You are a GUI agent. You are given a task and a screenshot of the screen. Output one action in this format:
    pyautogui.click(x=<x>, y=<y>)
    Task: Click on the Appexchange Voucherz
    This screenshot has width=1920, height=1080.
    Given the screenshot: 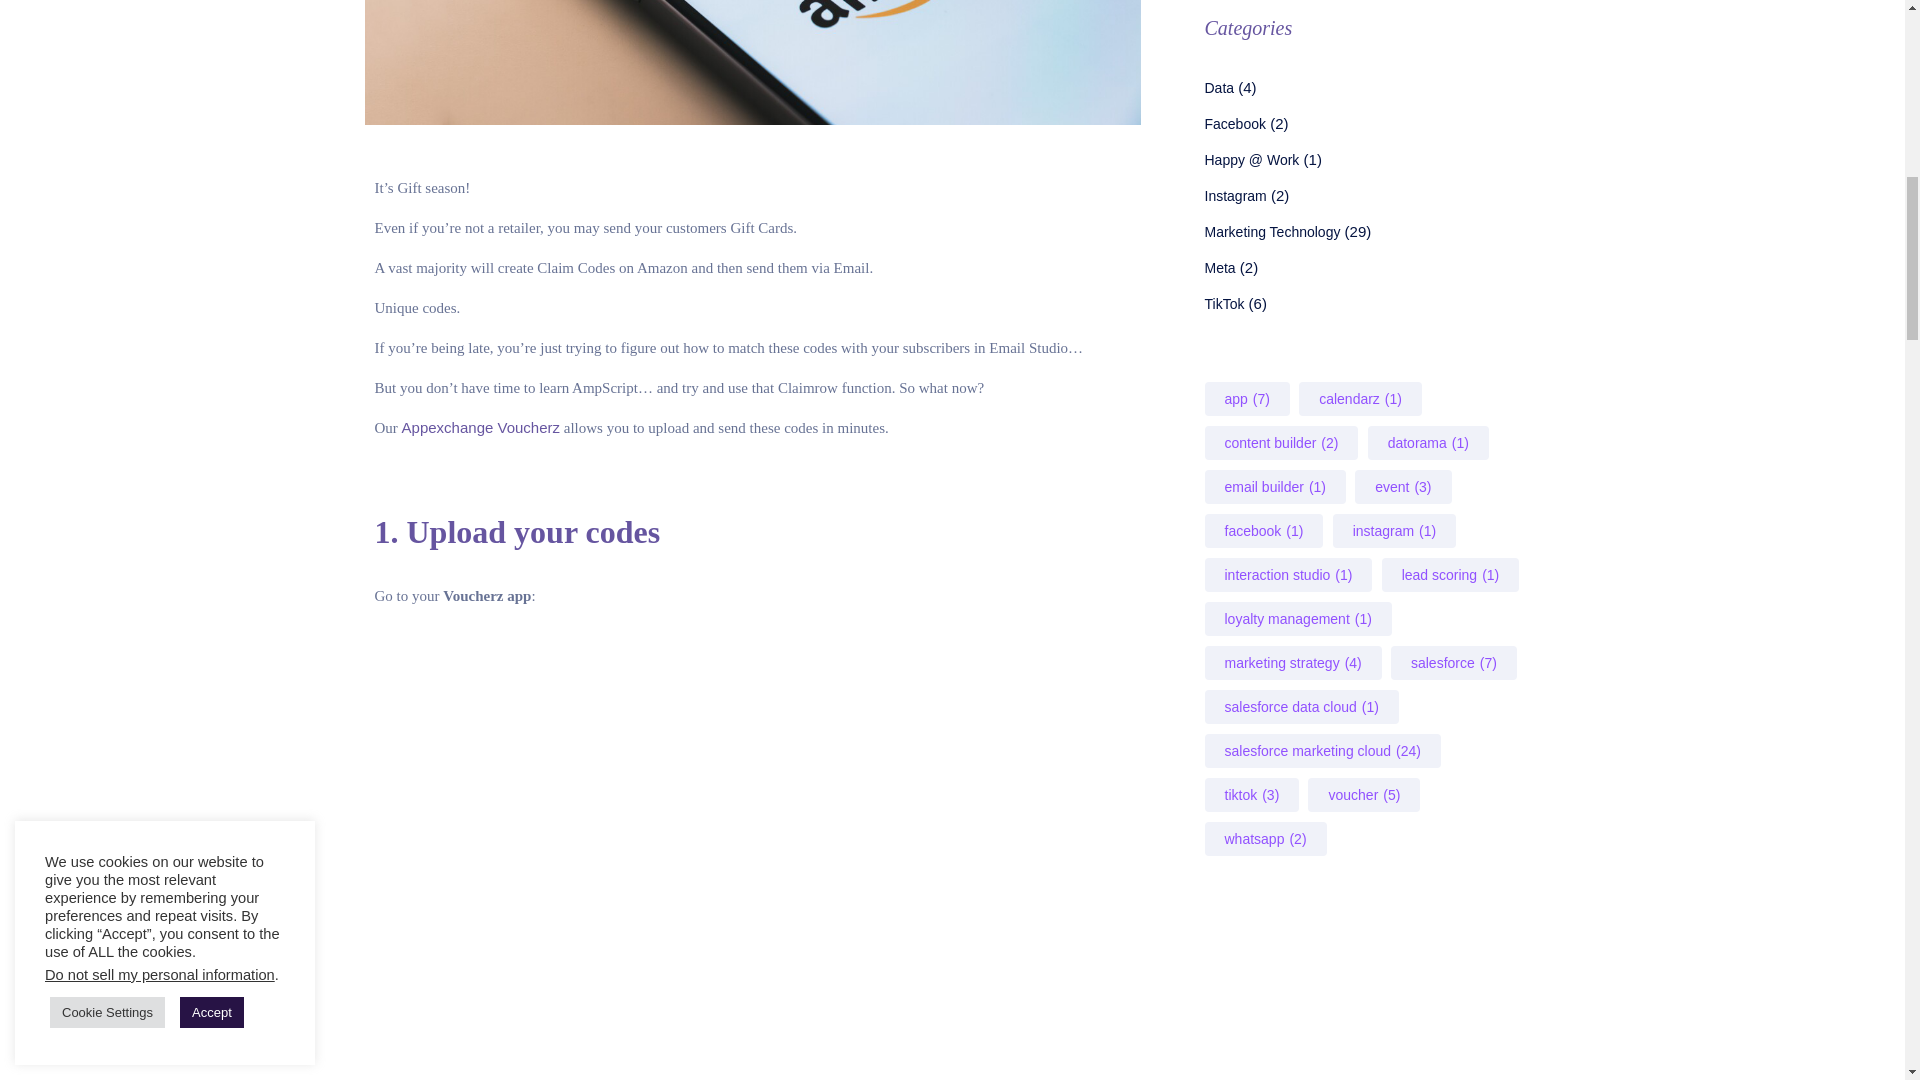 What is the action you would take?
    pyautogui.click(x=480, y=428)
    